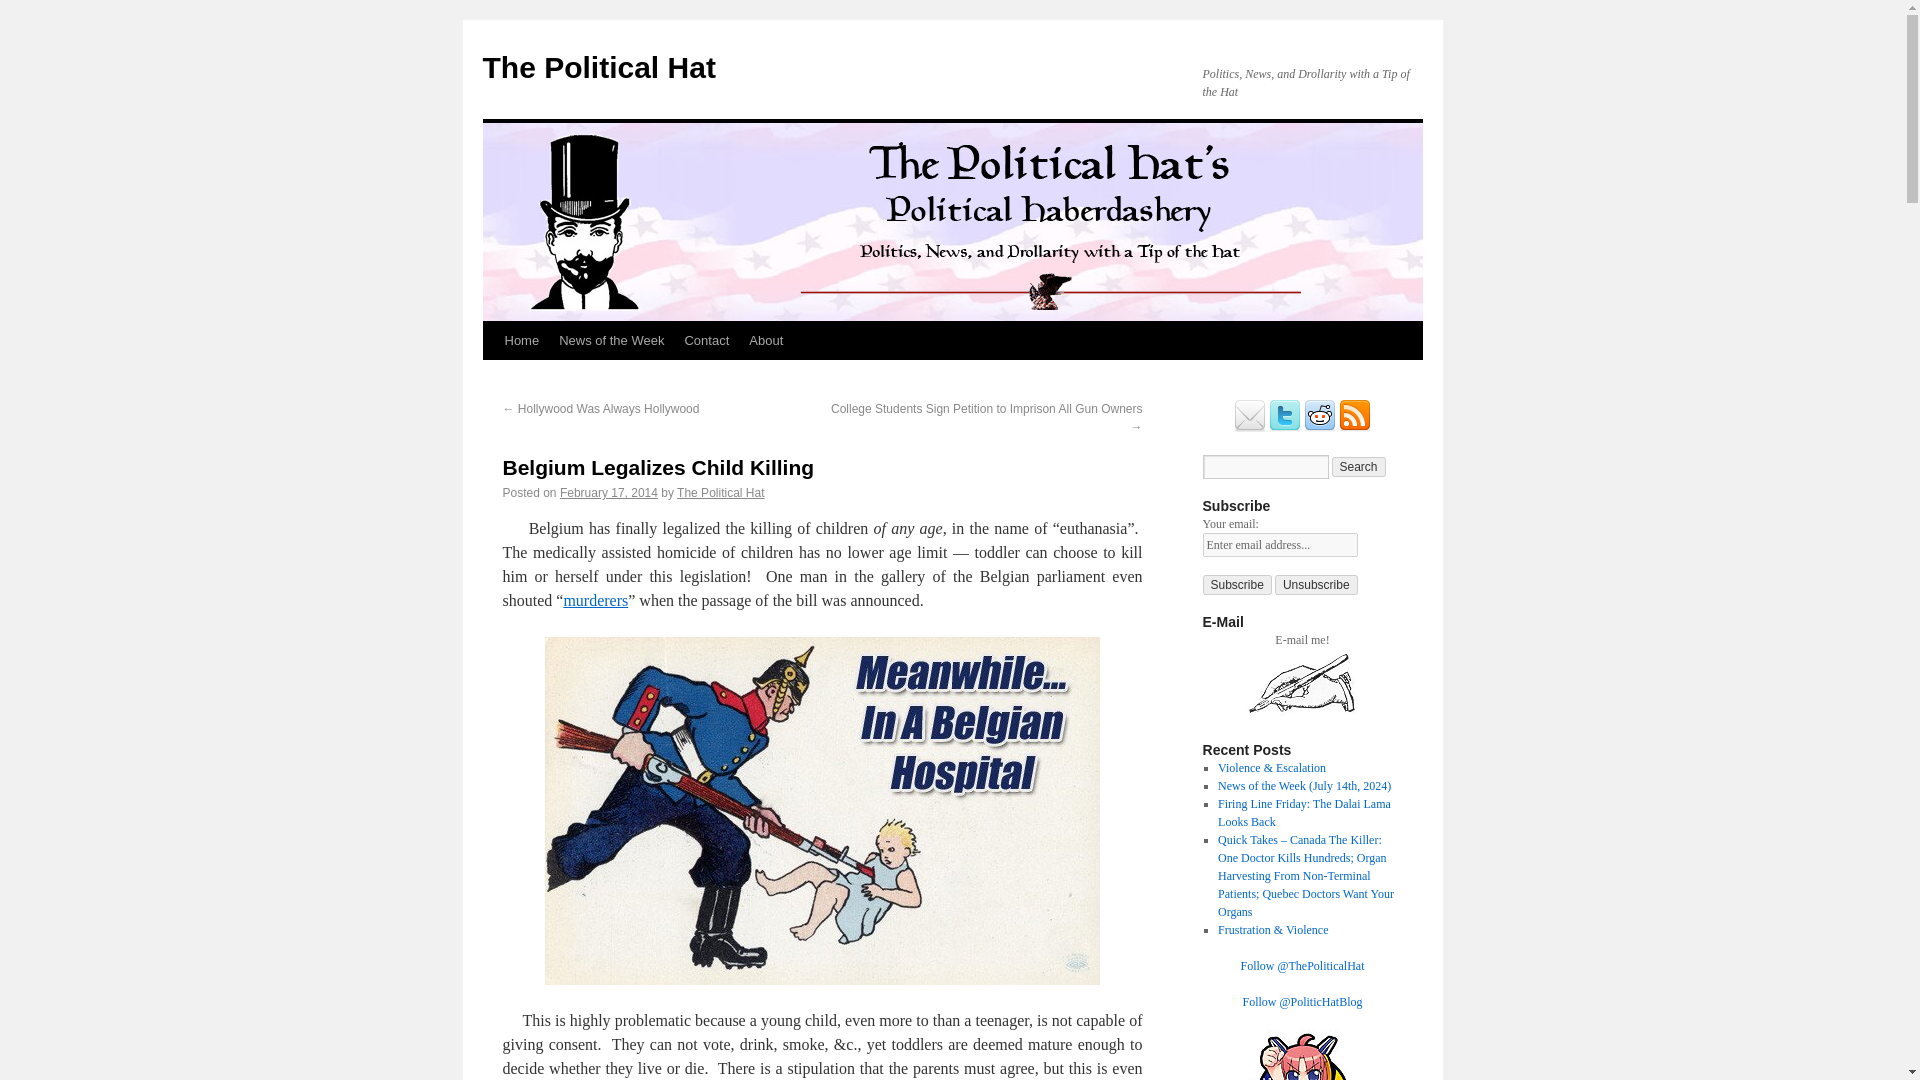  Describe the element at coordinates (1316, 584) in the screenshot. I see `Unsubscribe` at that location.